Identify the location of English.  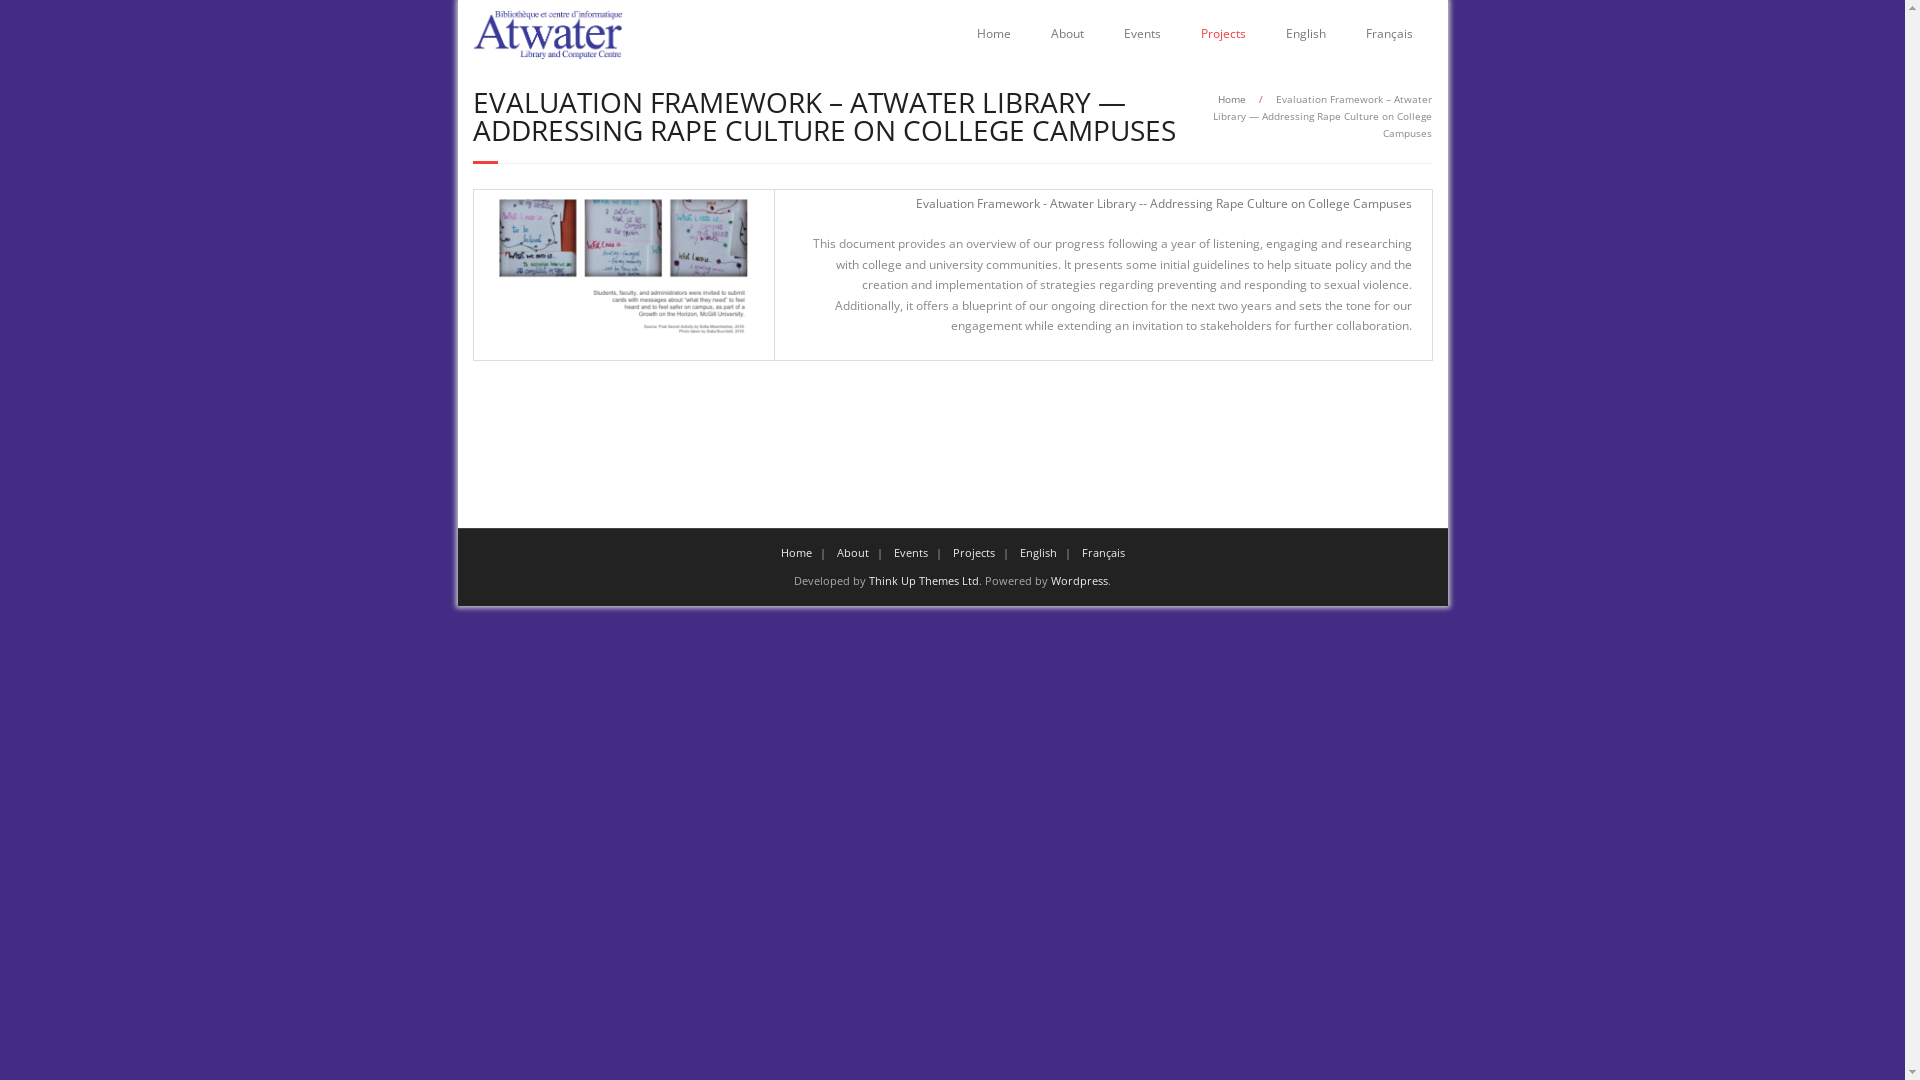
(1306, 34).